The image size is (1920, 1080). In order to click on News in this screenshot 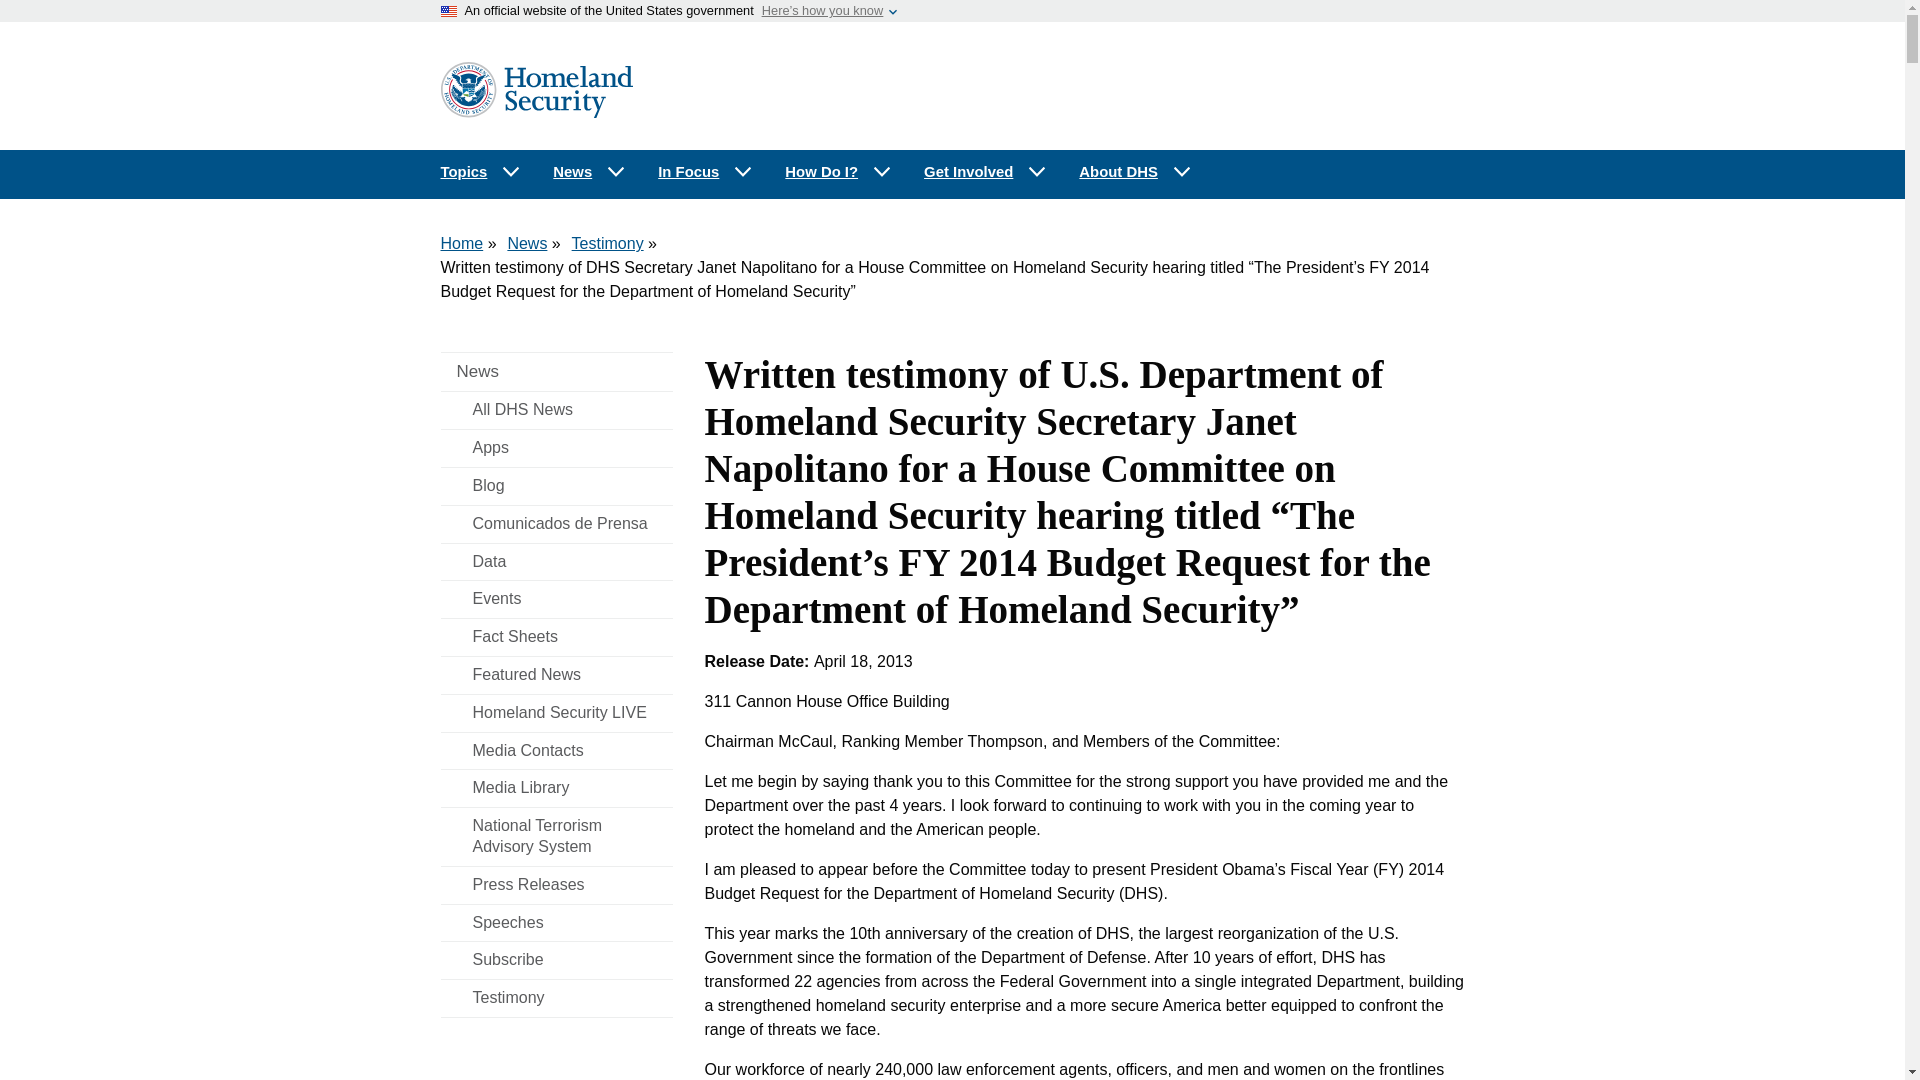, I will do `click(526, 243)`.